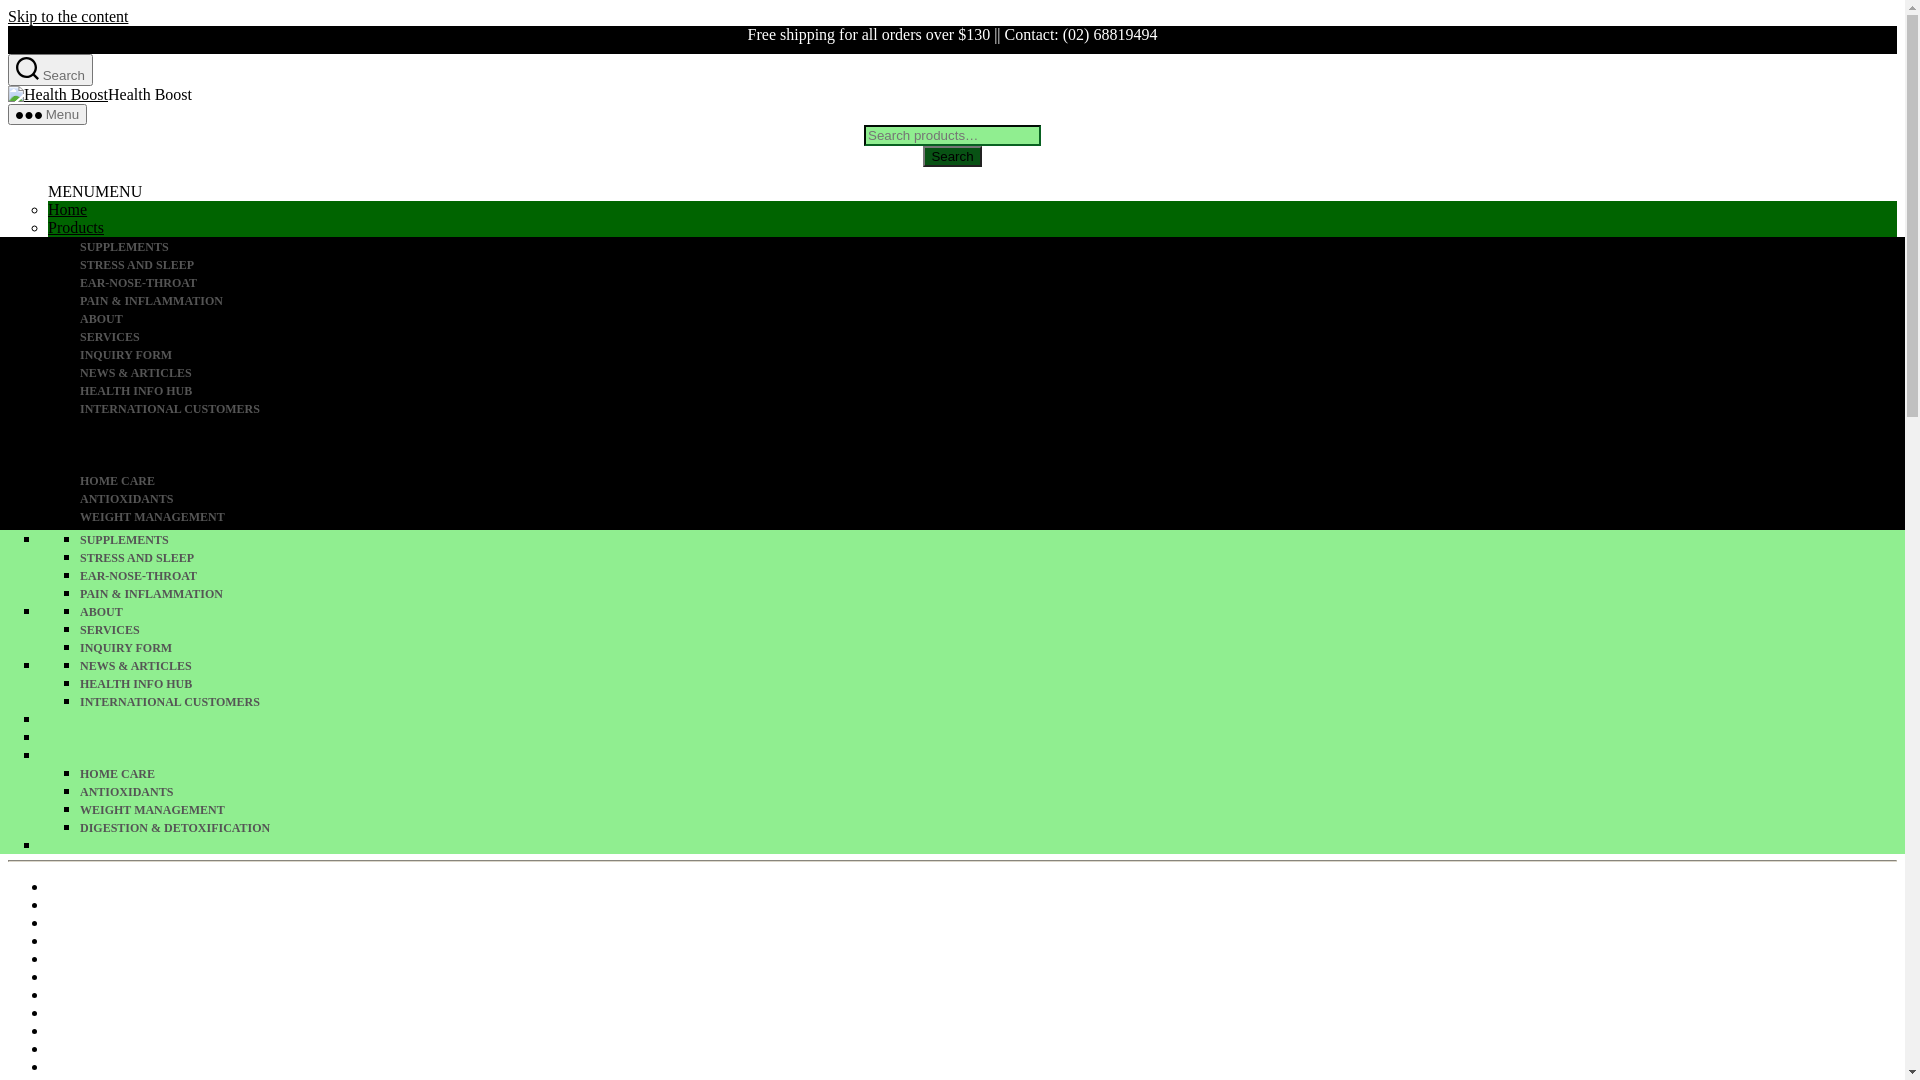 The image size is (1920, 1080). What do you see at coordinates (62, 448) in the screenshot?
I see `Close Menu` at bounding box center [62, 448].